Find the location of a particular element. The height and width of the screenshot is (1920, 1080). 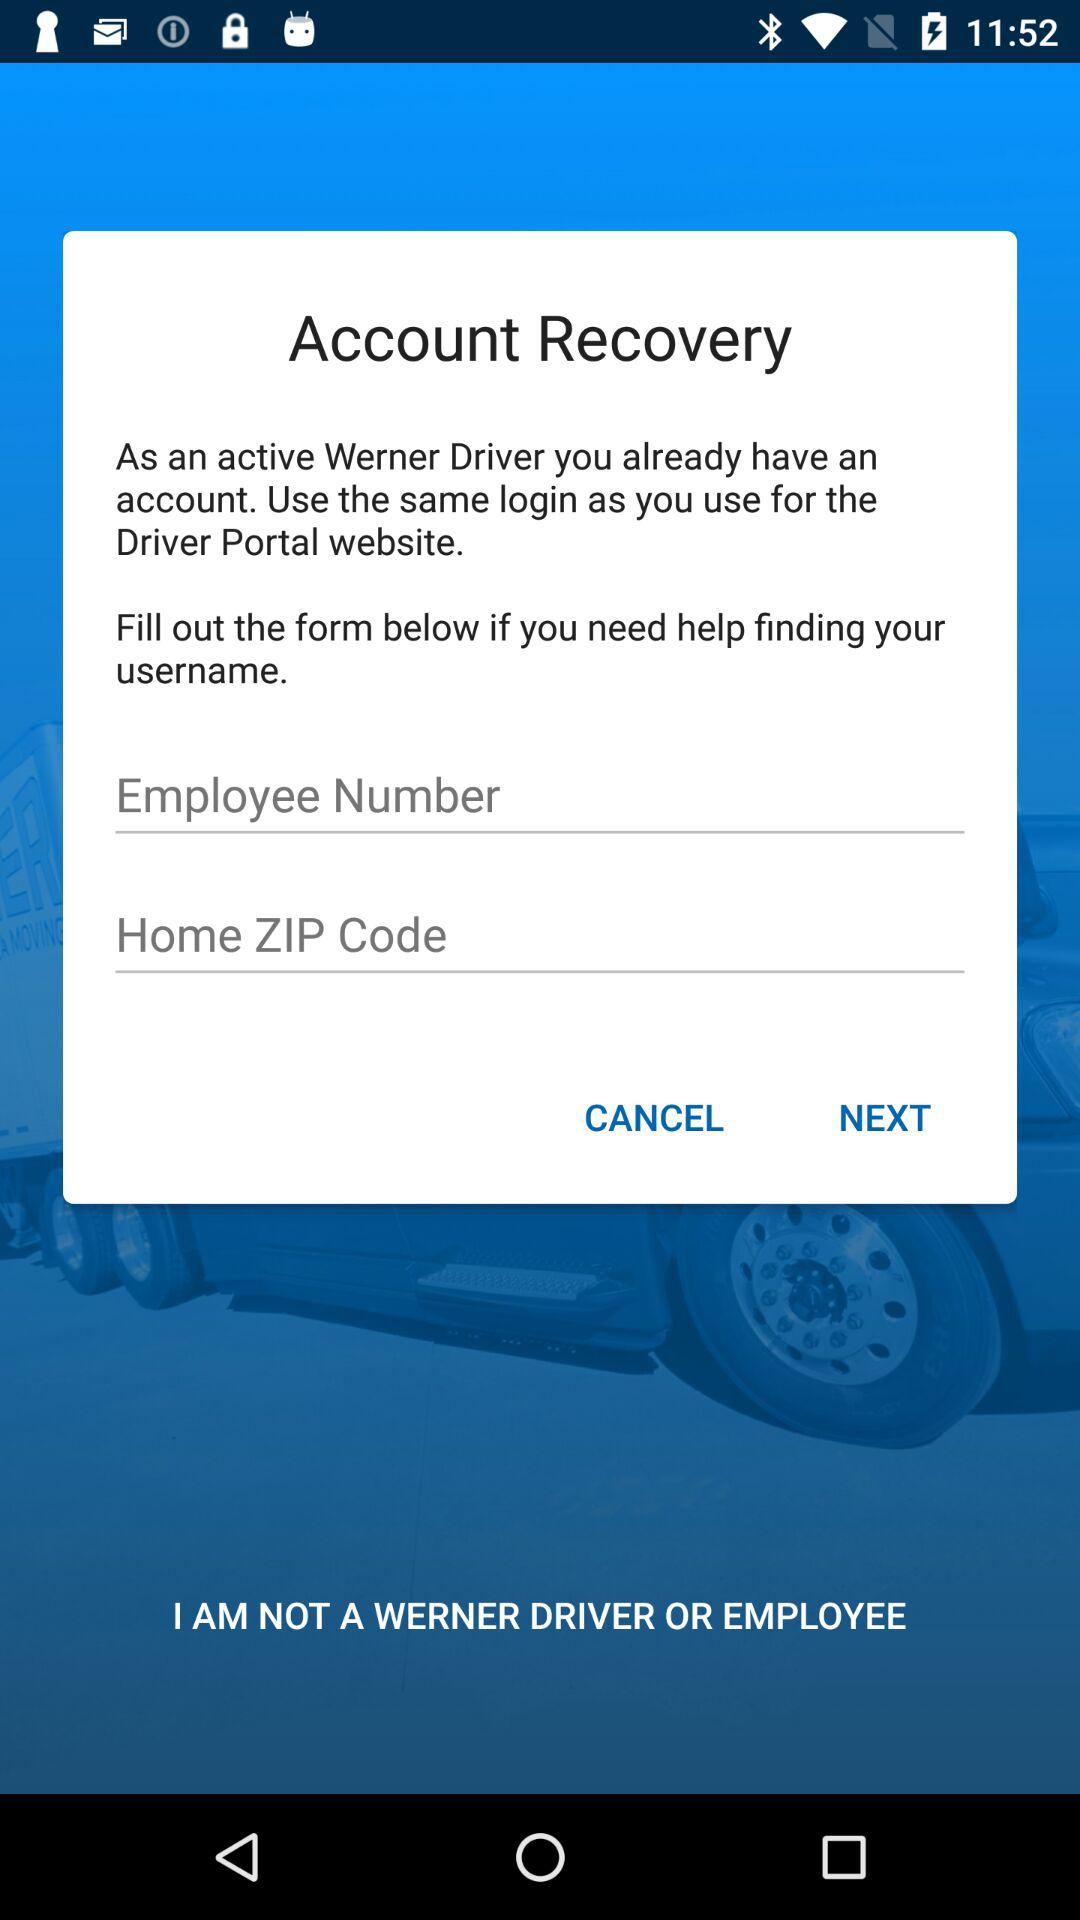

turn off the i am not item is located at coordinates (539, 1614).